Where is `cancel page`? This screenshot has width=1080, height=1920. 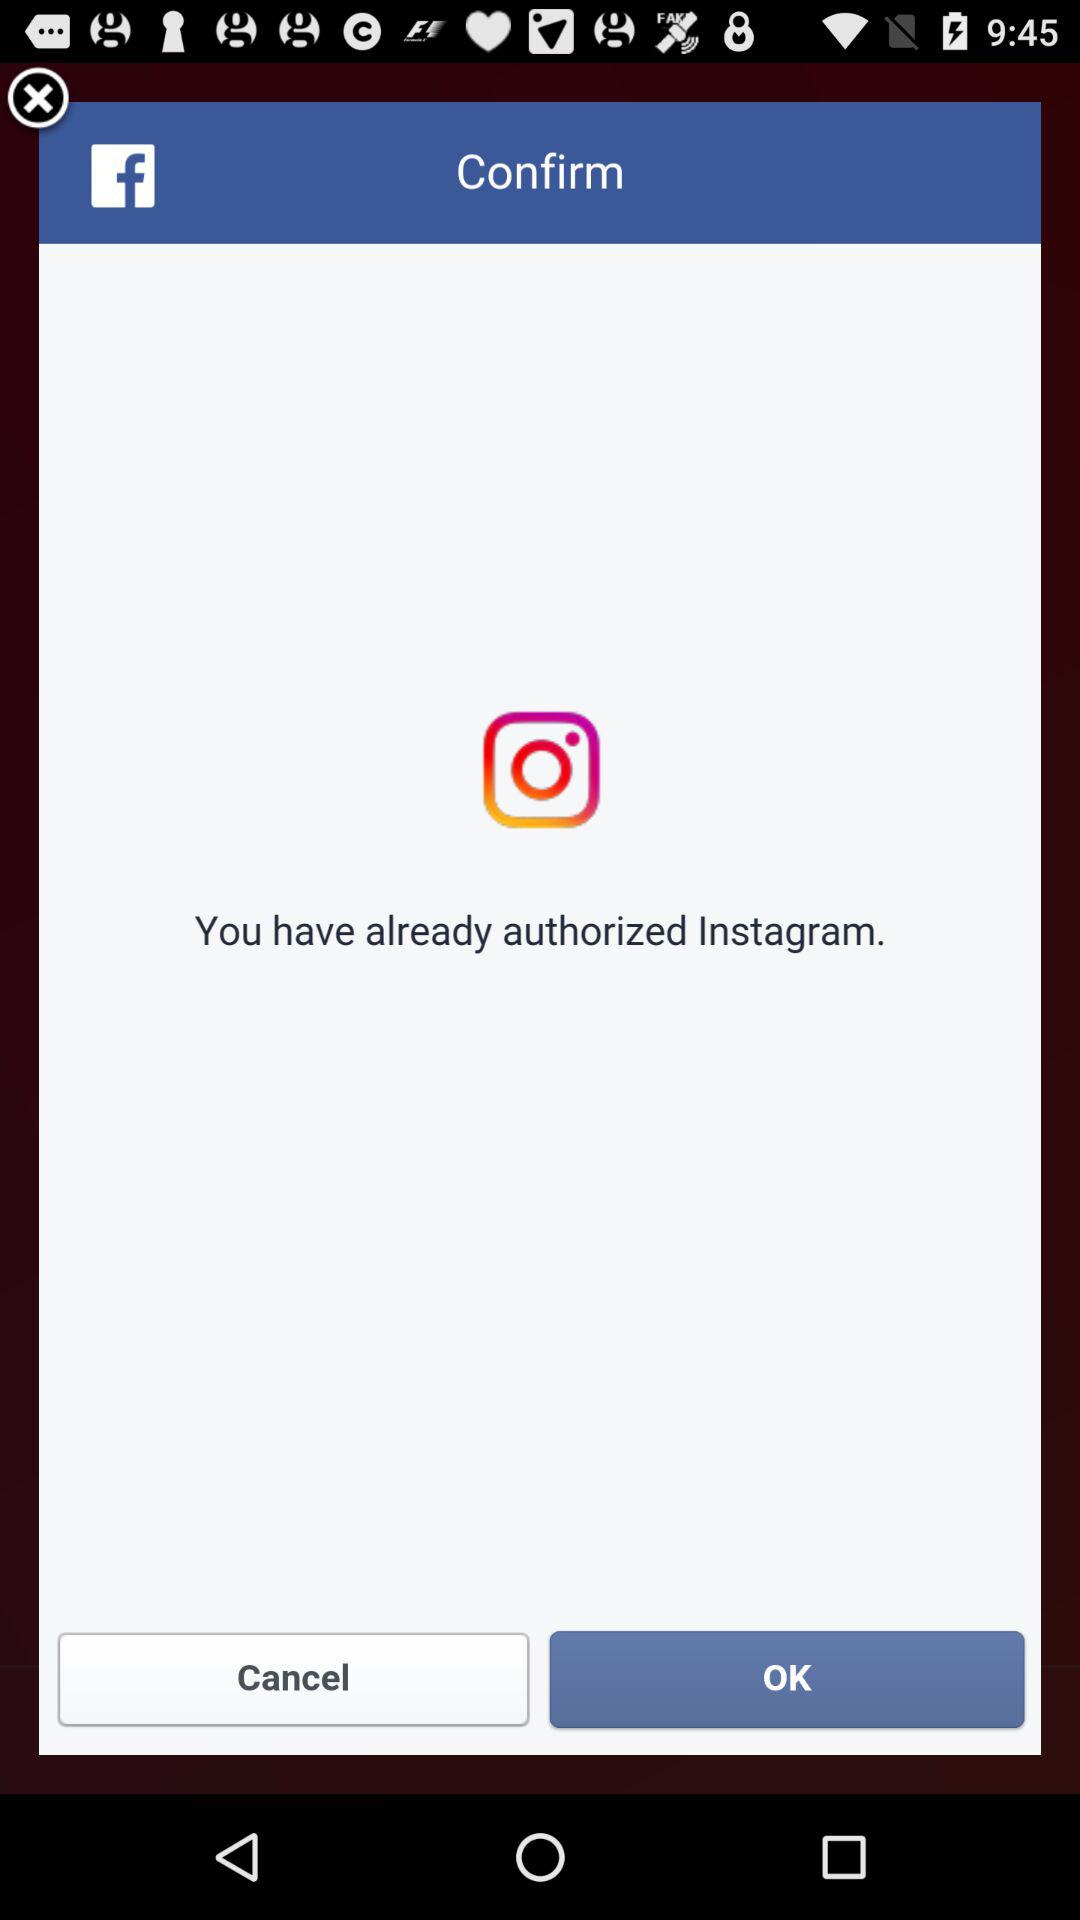 cancel page is located at coordinates (38, 102).